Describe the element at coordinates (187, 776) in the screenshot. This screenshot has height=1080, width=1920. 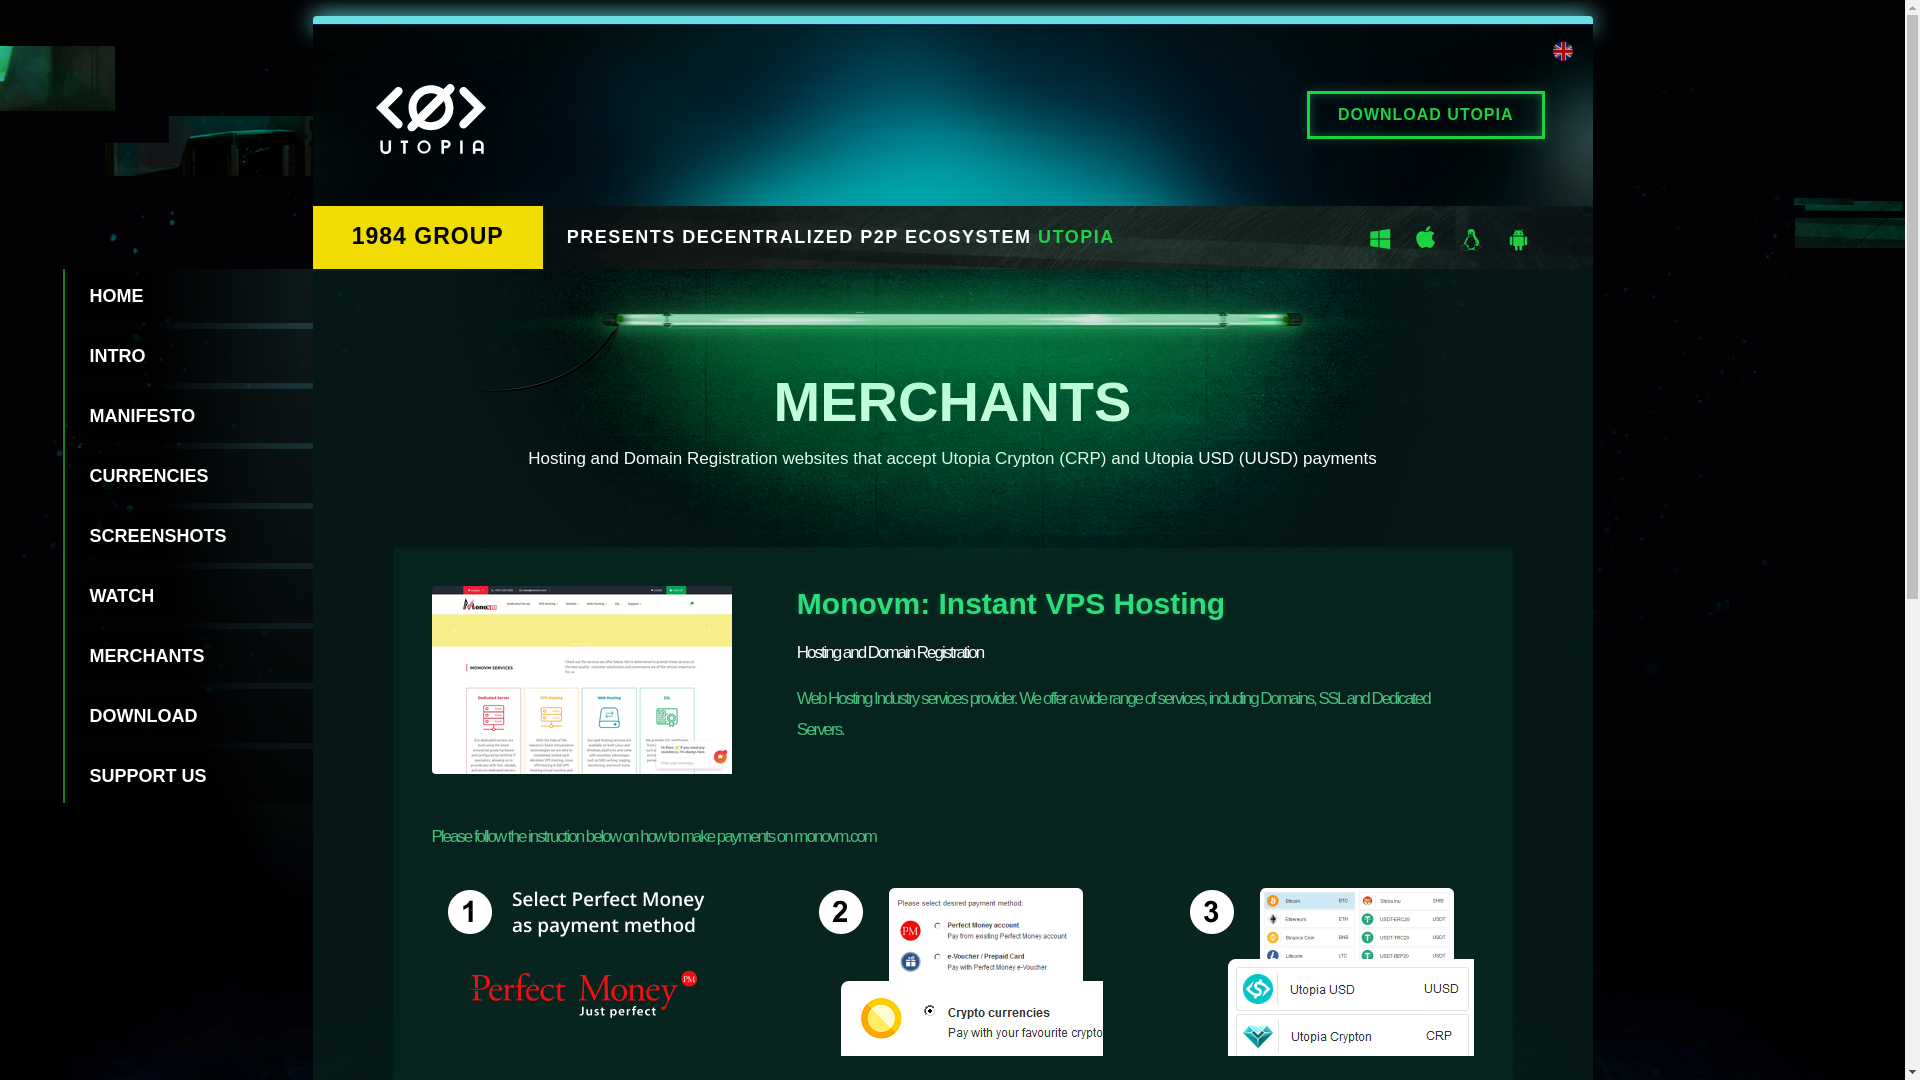
I see `SUPPORT US` at that location.